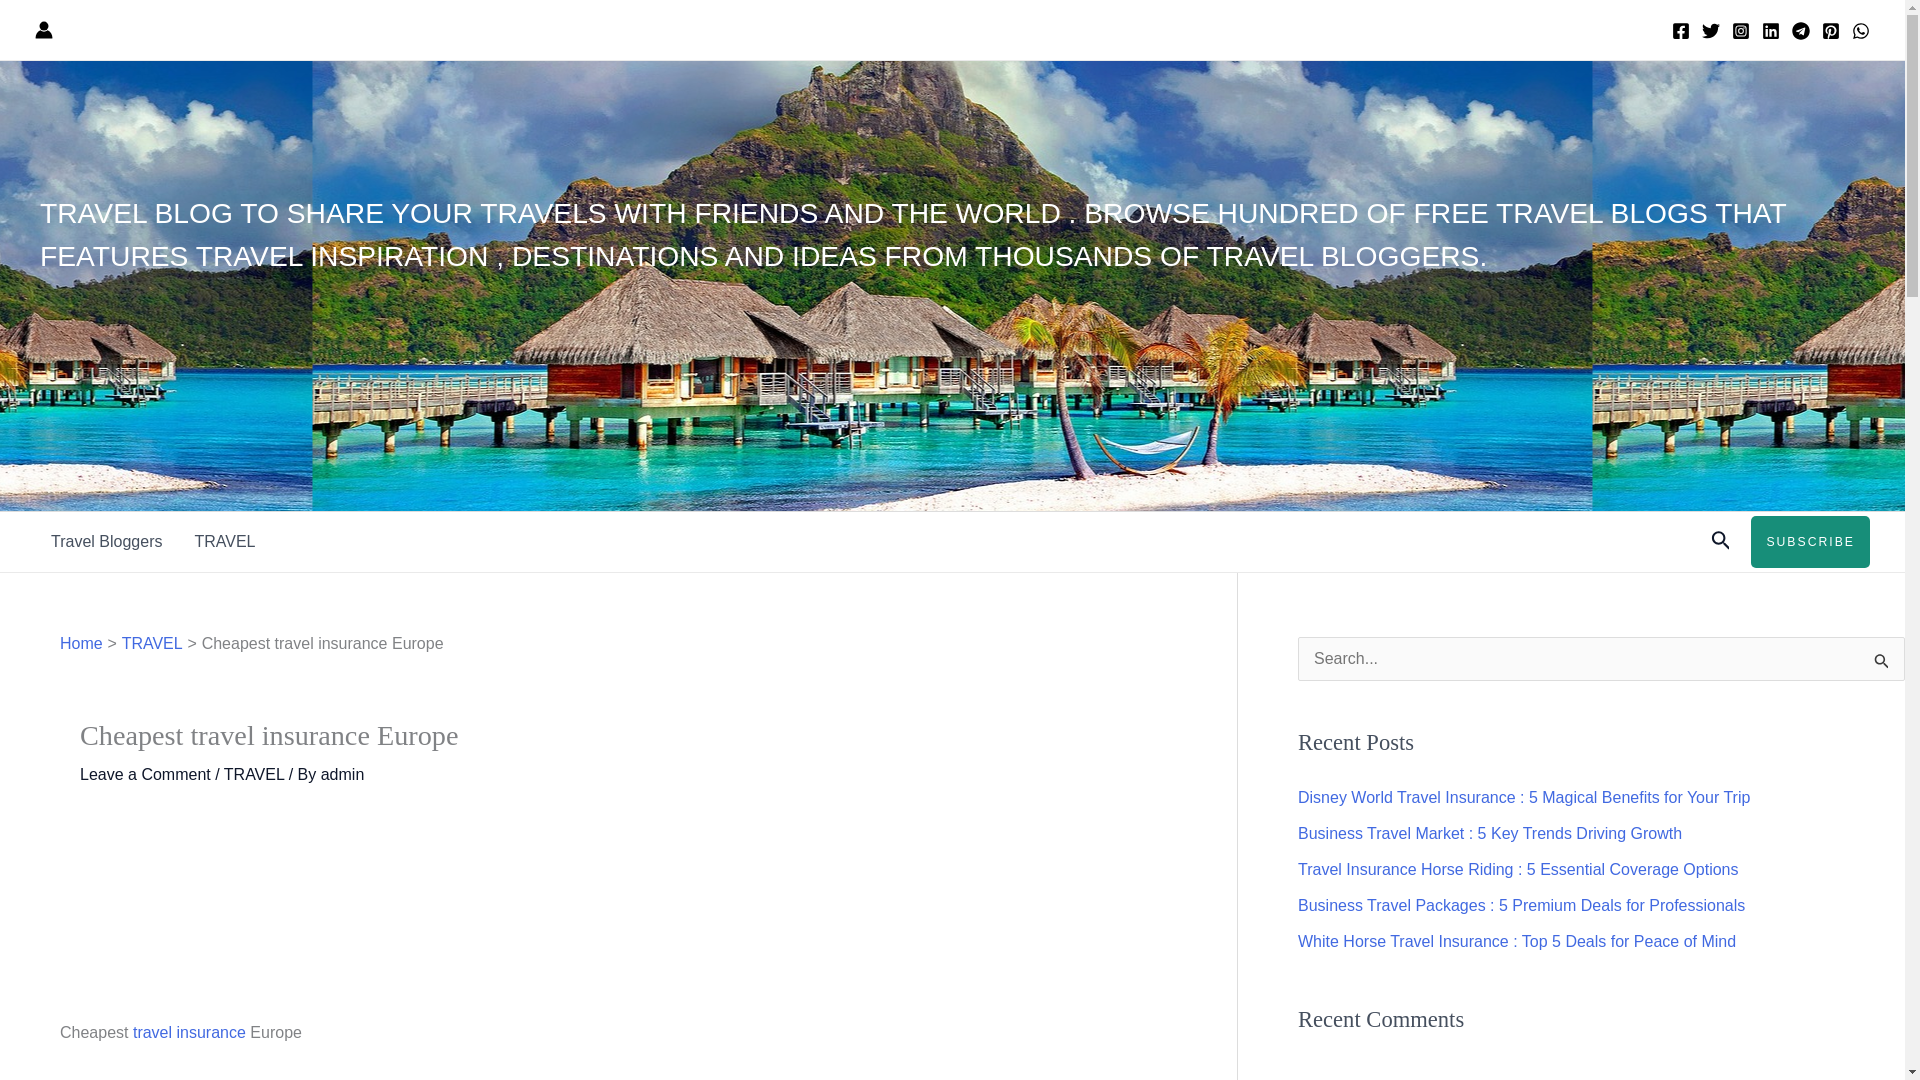 The width and height of the screenshot is (1920, 1080). I want to click on SUBSCRIBE, so click(1810, 542).